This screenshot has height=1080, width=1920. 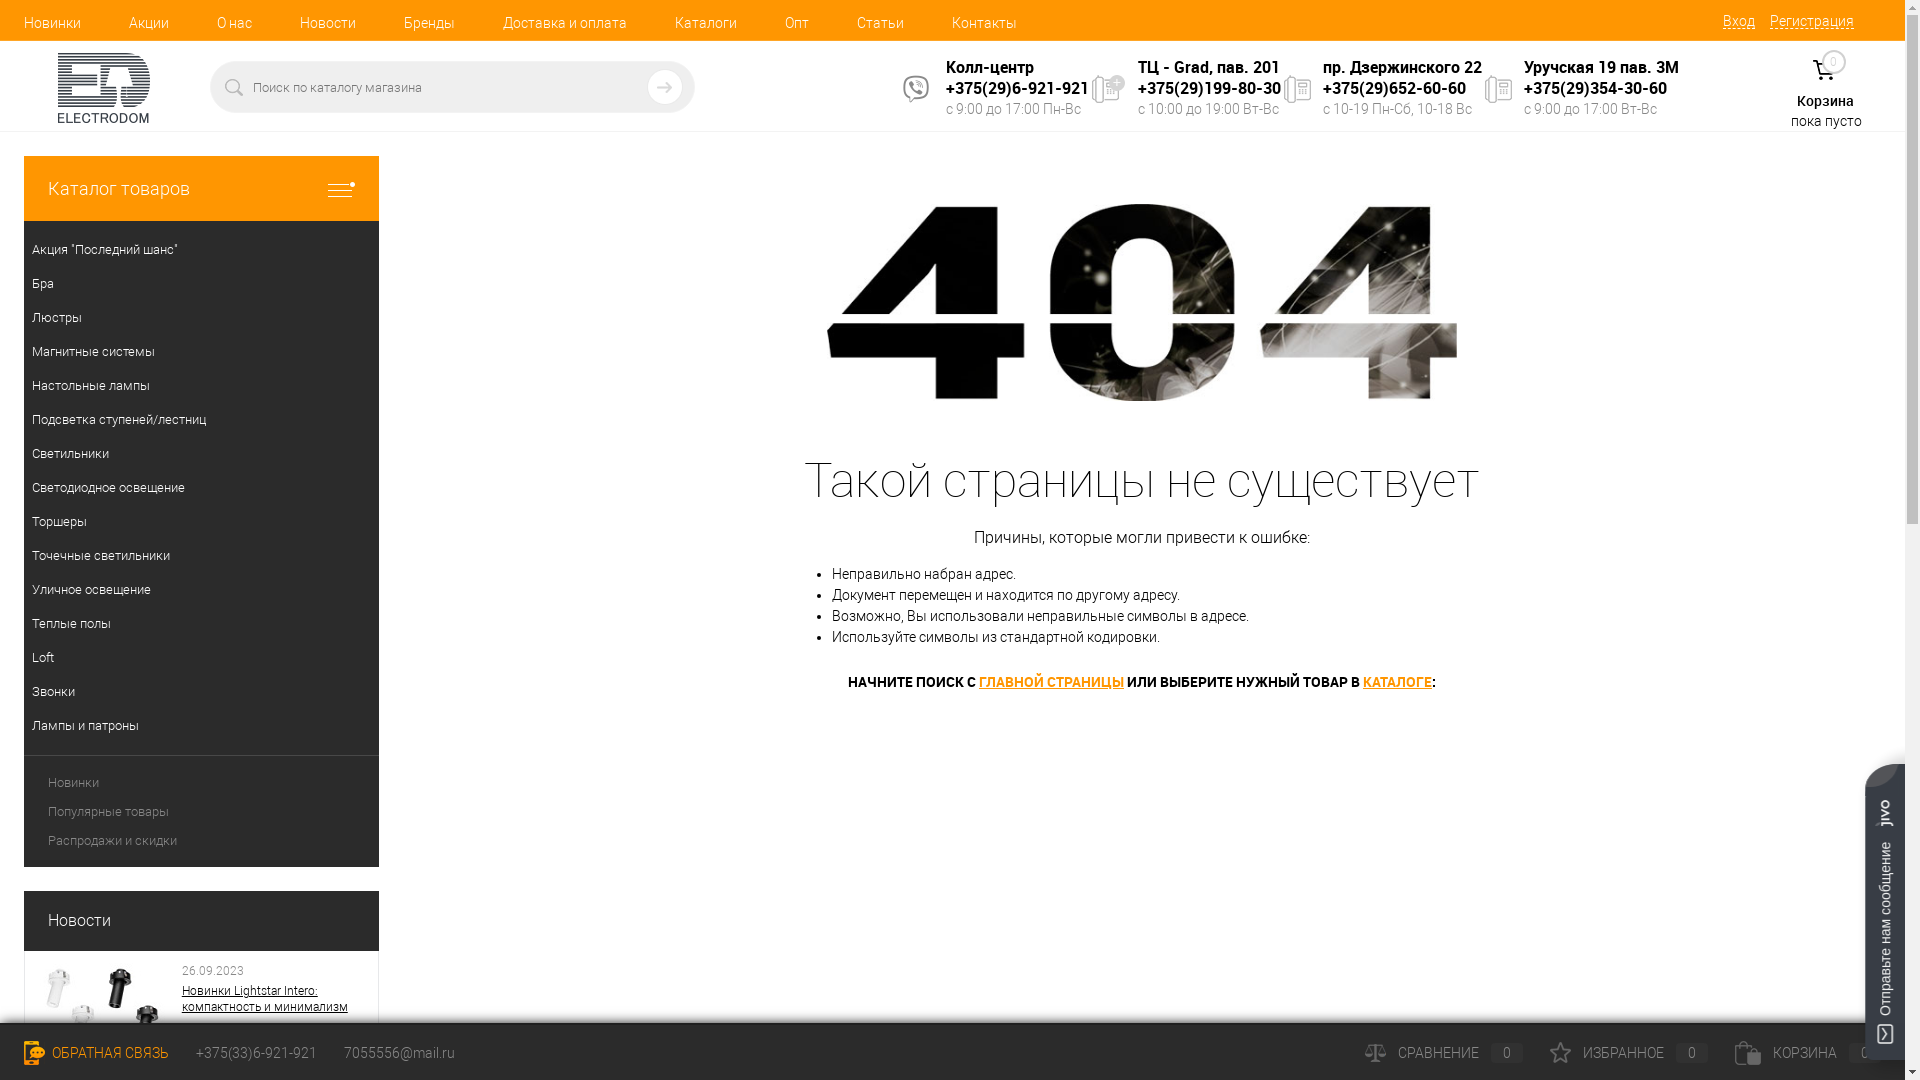 What do you see at coordinates (202, 658) in the screenshot?
I see `Loft` at bounding box center [202, 658].